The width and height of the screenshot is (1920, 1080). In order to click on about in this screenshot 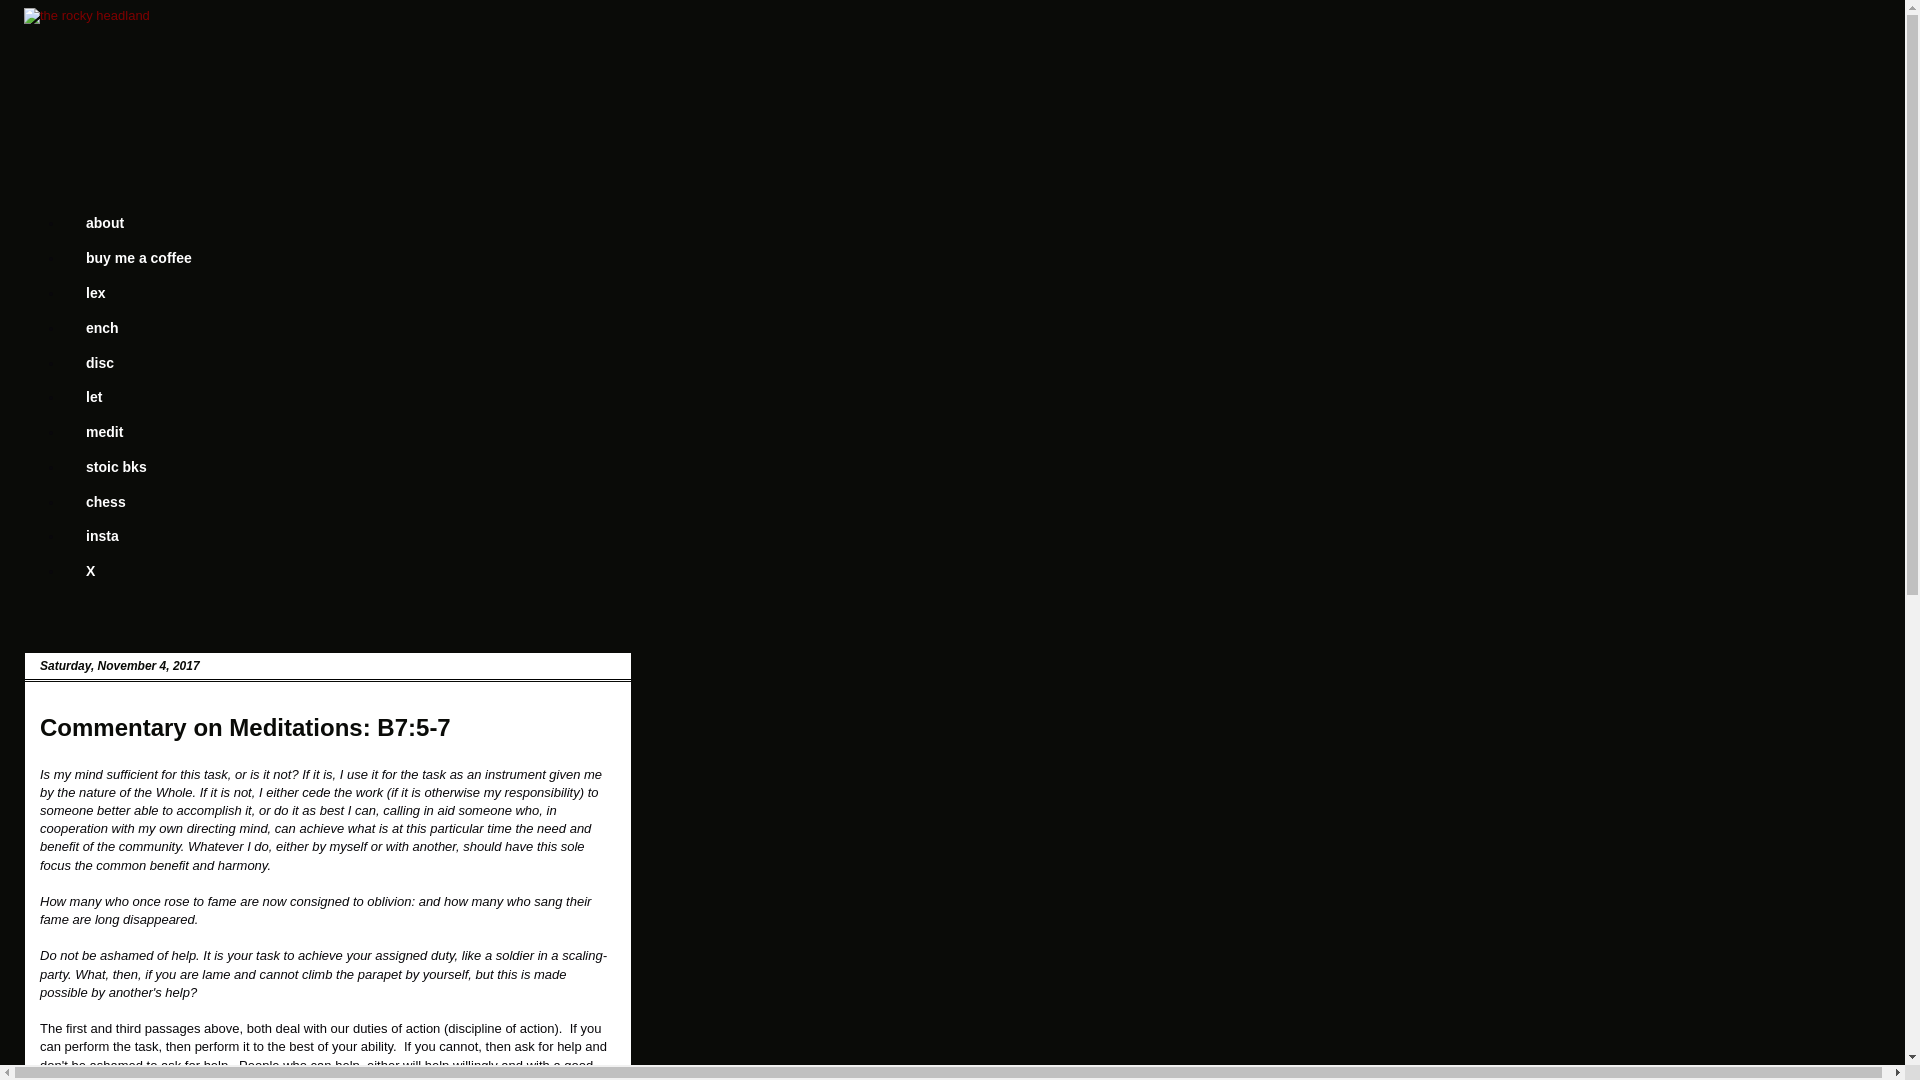, I will do `click(104, 223)`.